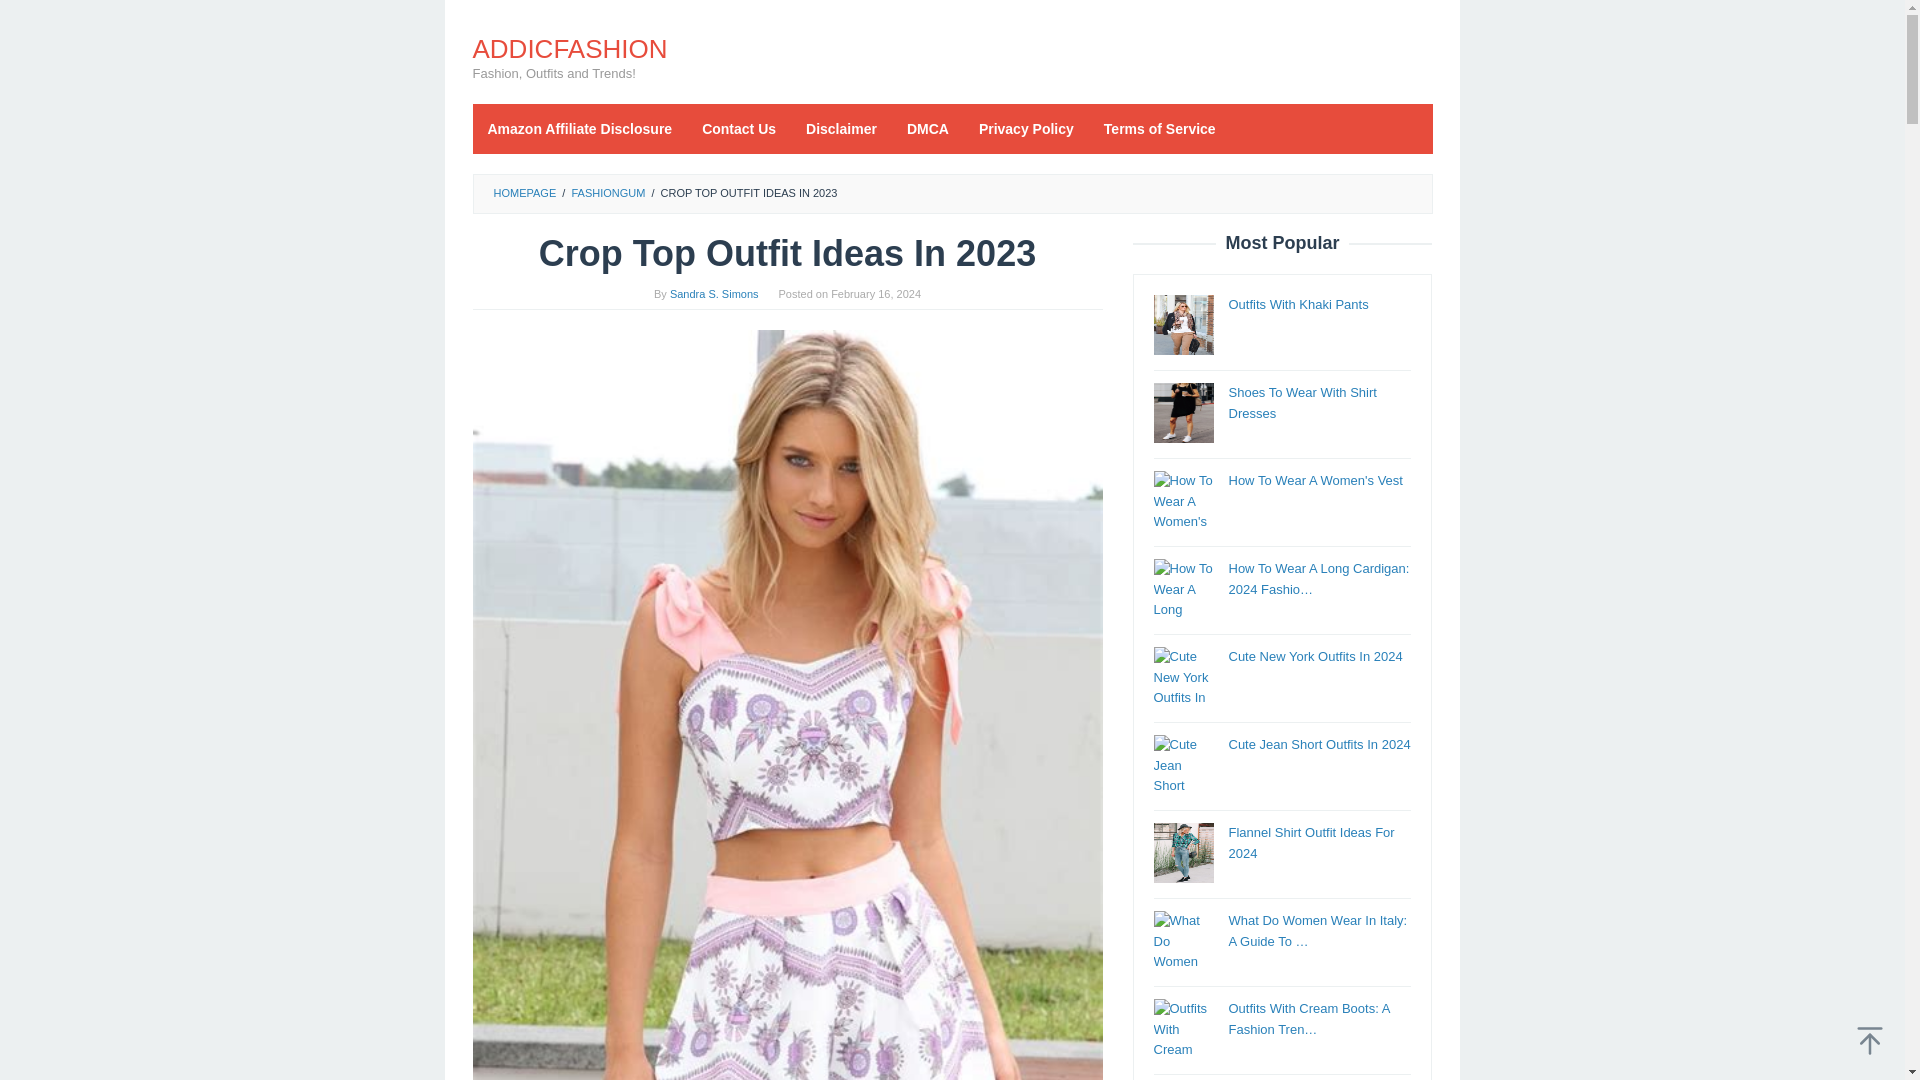 The height and width of the screenshot is (1080, 1920). What do you see at coordinates (1159, 128) in the screenshot?
I see `Terms of Service` at bounding box center [1159, 128].